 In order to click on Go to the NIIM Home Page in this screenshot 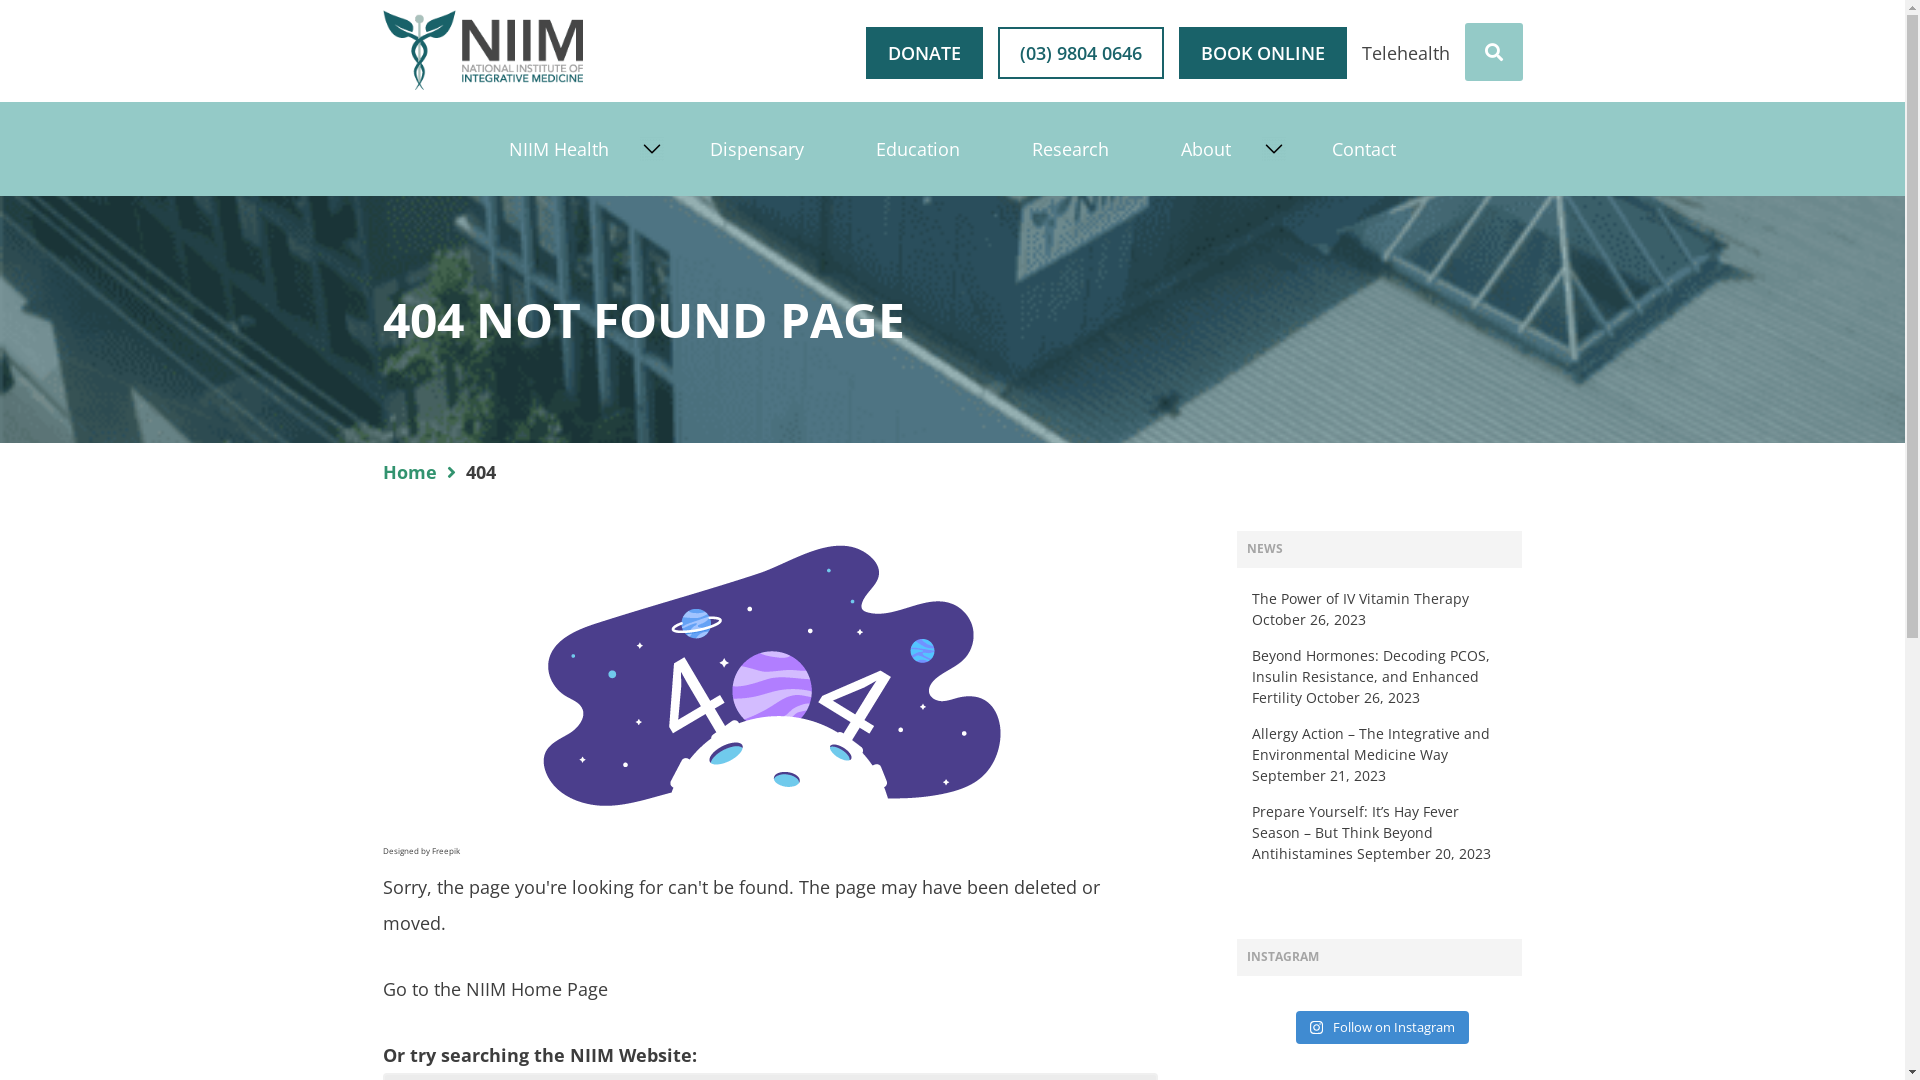, I will do `click(494, 989)`.